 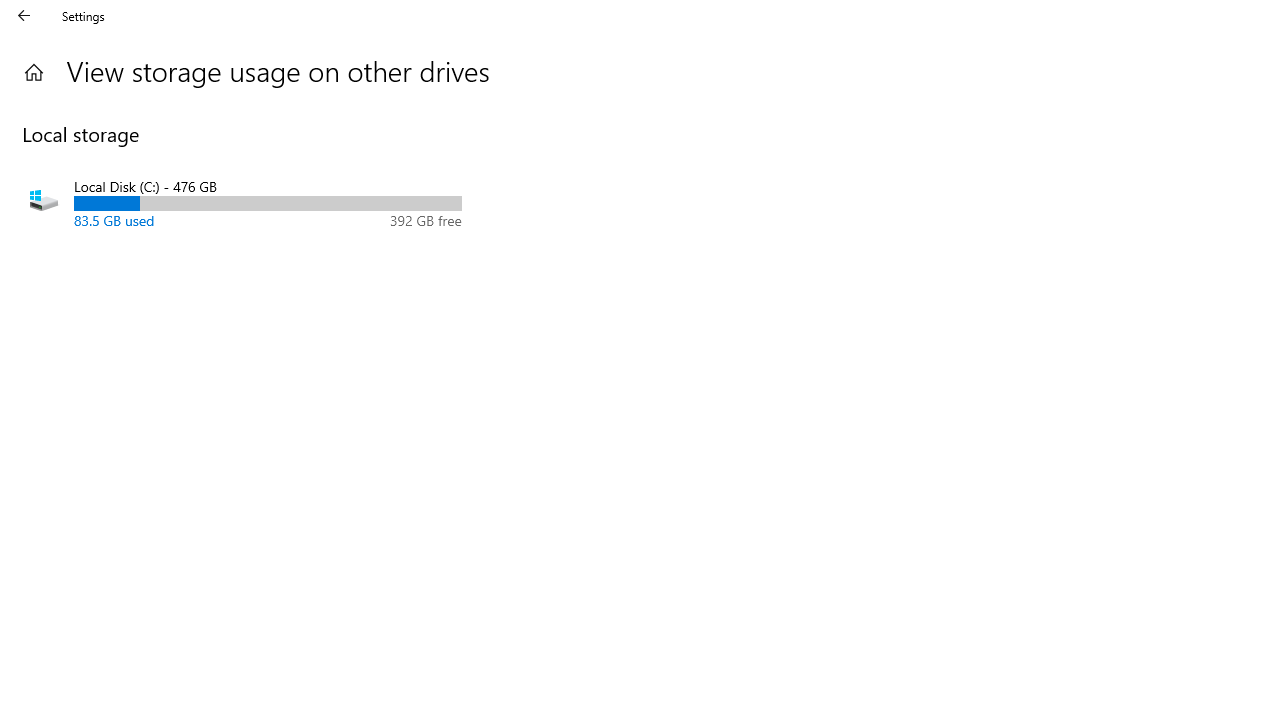 I want to click on Home, so click(x=34, y=72).